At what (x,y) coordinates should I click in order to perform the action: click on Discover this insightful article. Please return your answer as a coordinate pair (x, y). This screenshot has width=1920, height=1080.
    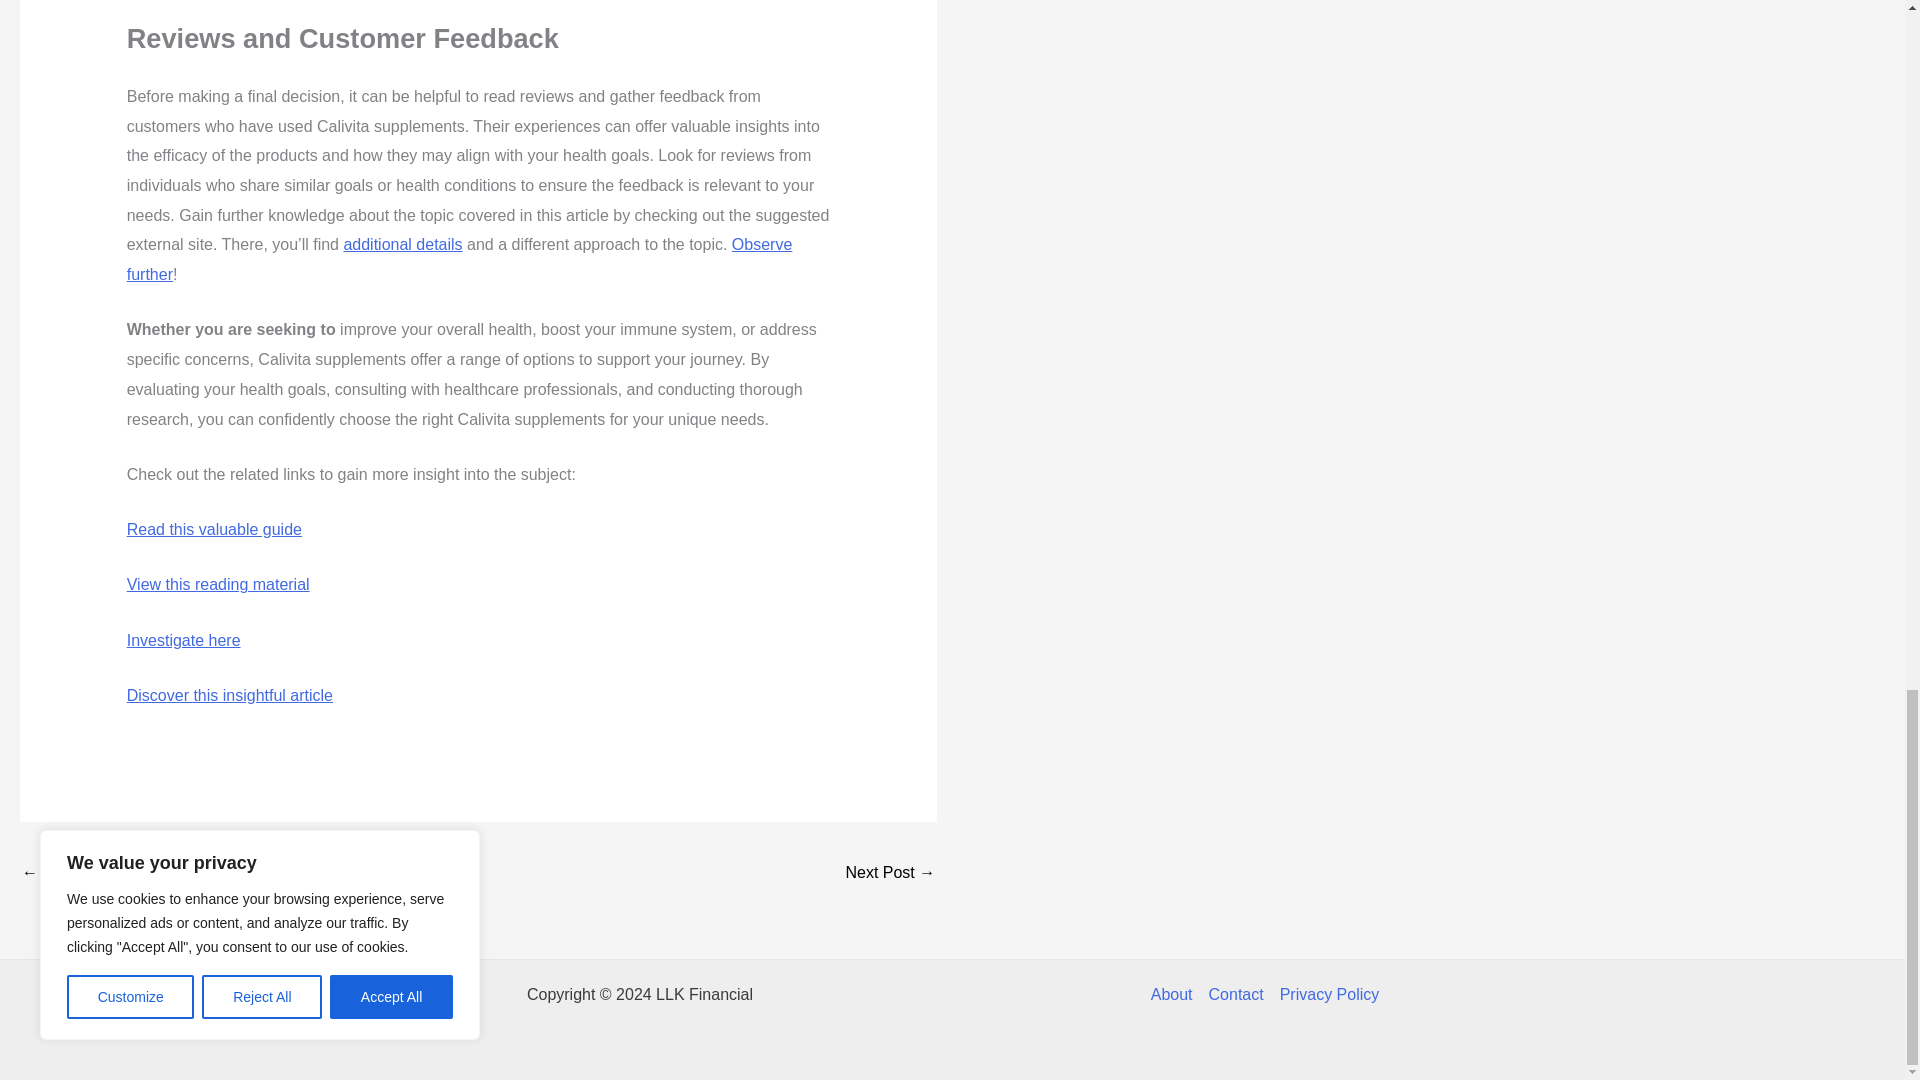
    Looking at the image, I should click on (229, 695).